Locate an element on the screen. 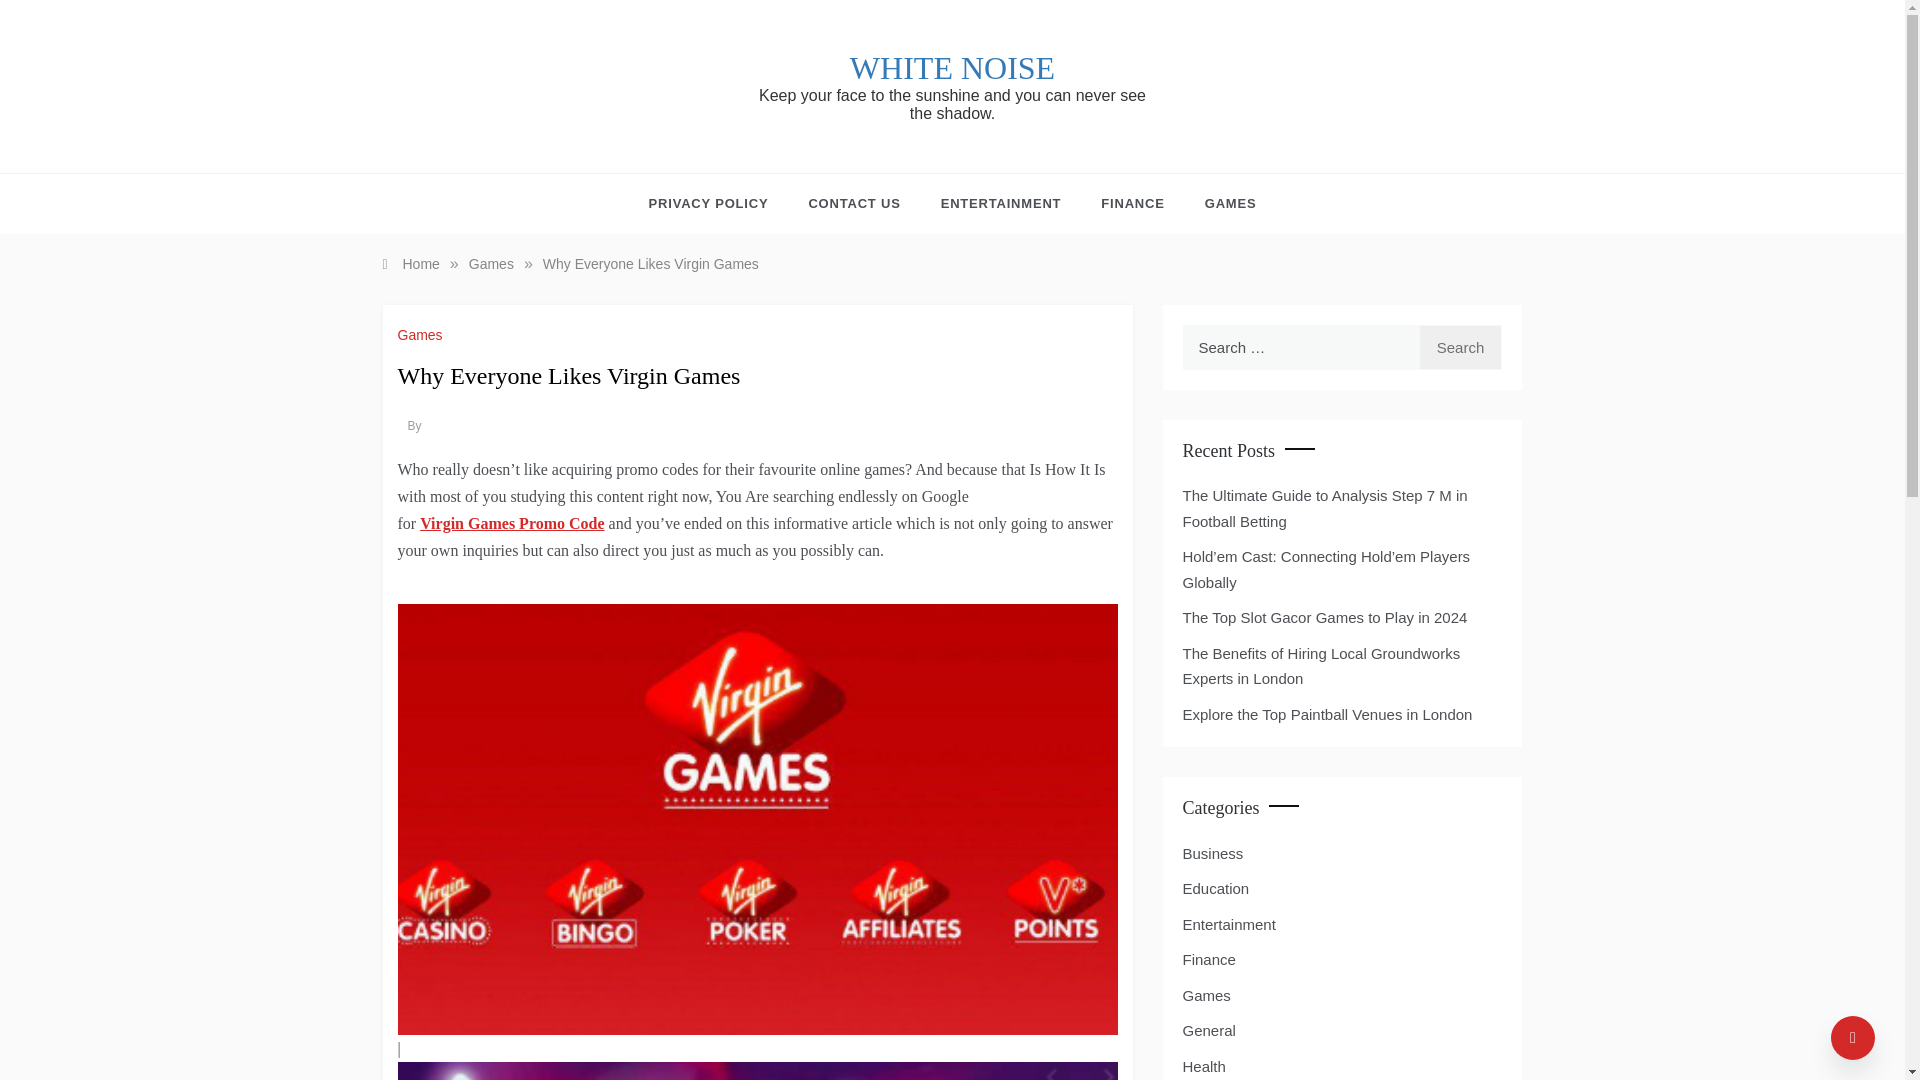 This screenshot has width=1920, height=1080. WHITE NOISE is located at coordinates (952, 68).